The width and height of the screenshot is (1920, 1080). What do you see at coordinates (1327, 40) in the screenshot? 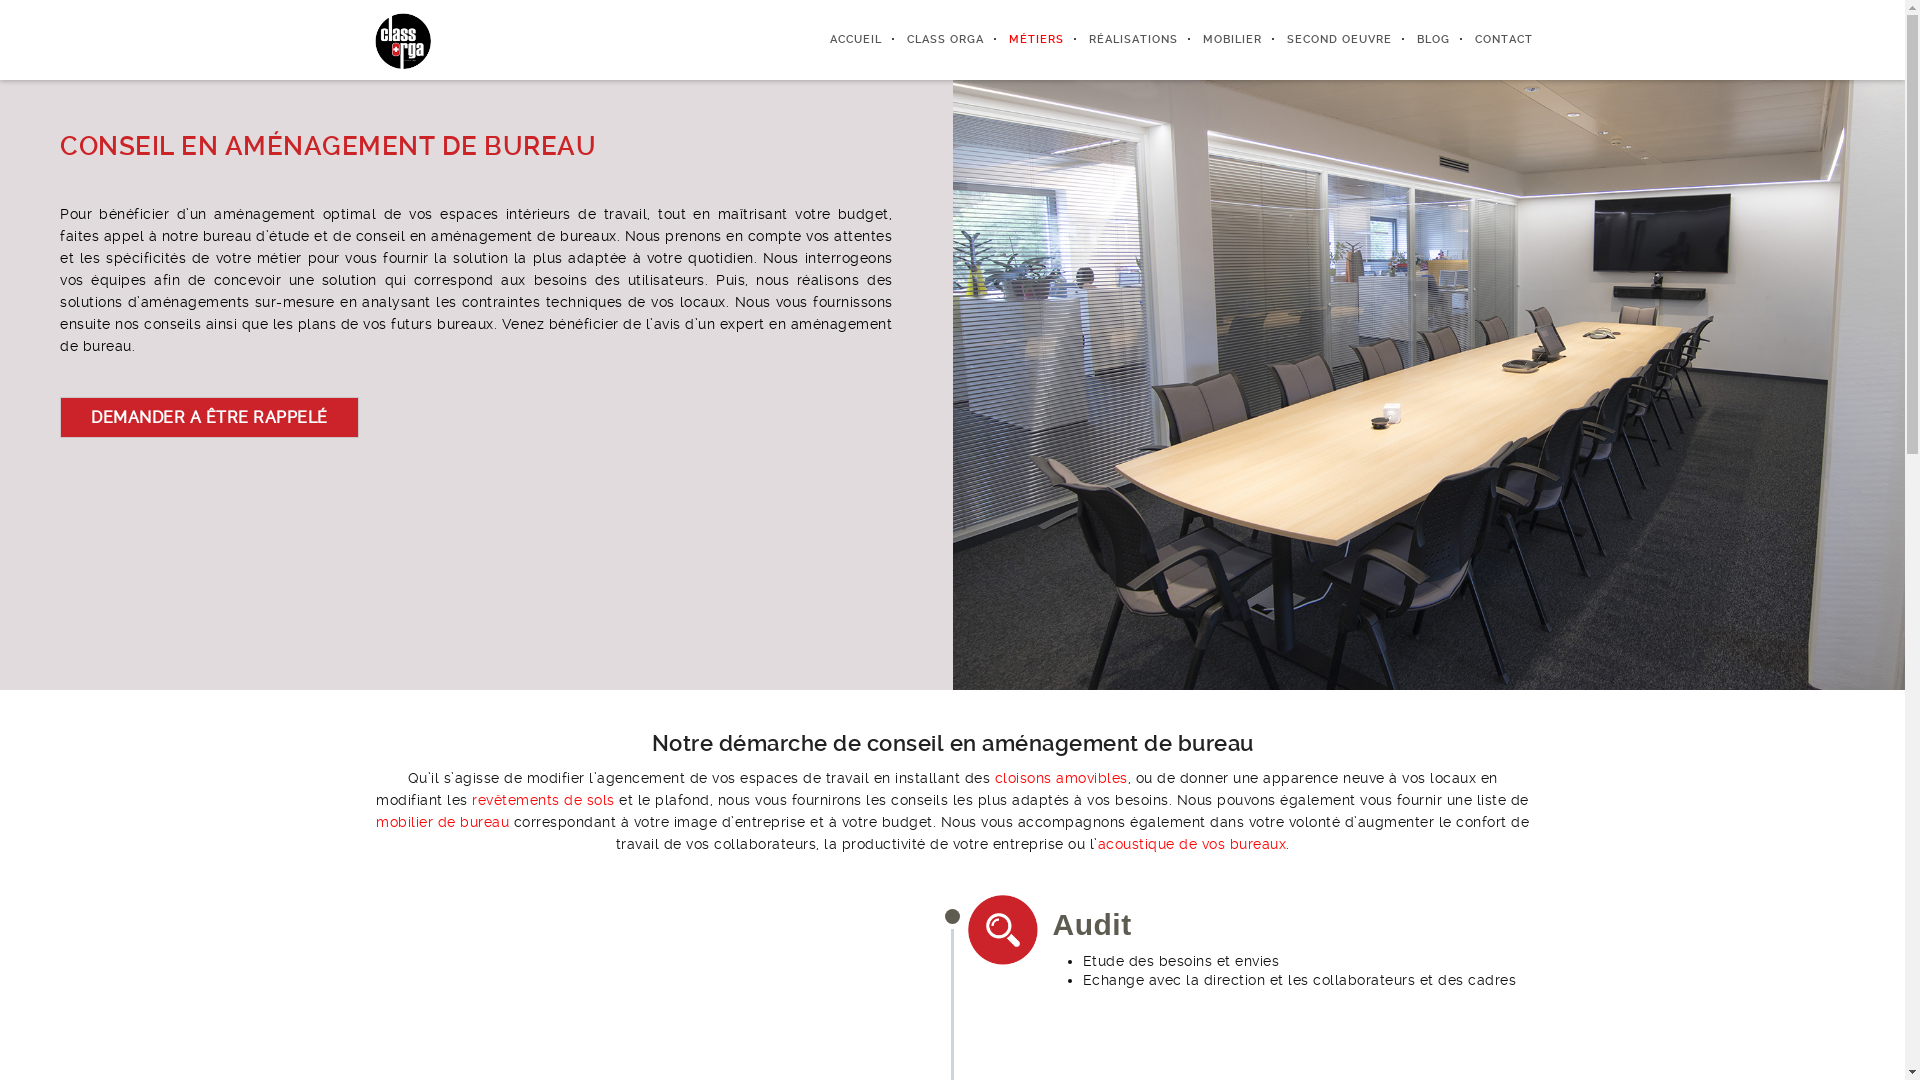
I see `SECOND OEUVRE` at bounding box center [1327, 40].